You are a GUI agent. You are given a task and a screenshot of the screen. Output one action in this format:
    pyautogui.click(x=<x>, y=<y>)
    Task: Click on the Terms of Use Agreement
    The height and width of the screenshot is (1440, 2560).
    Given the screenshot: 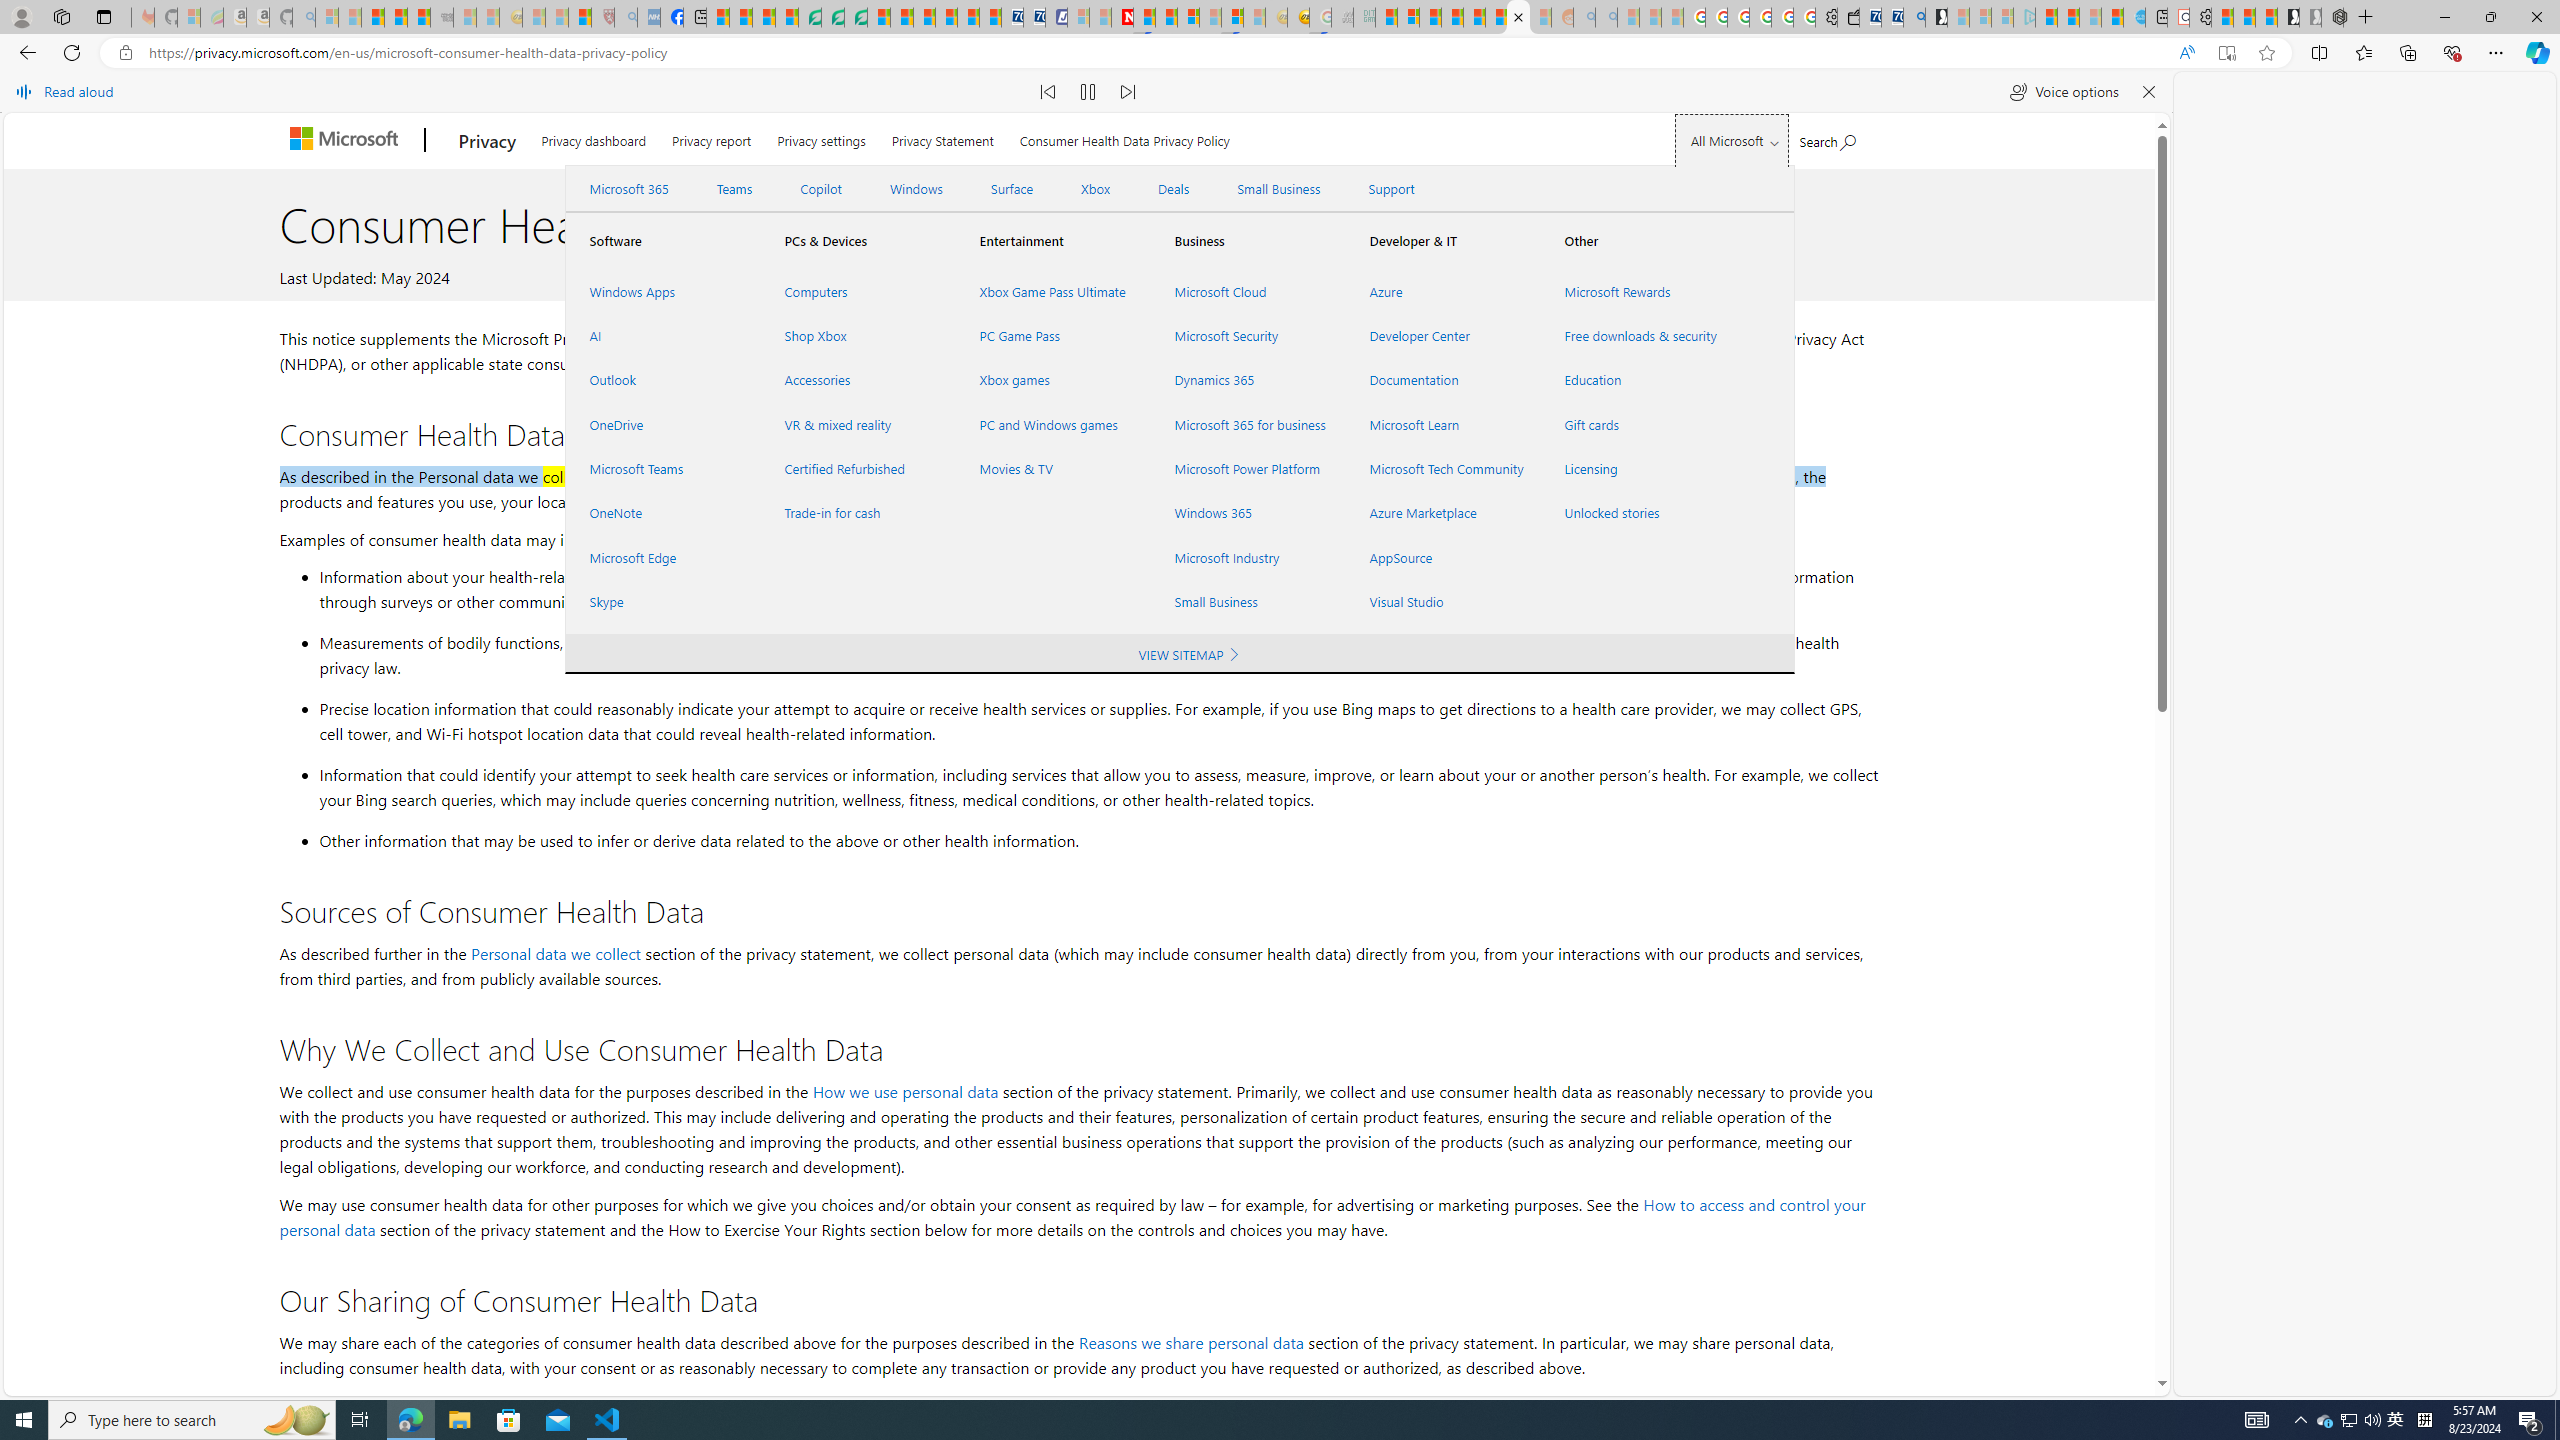 What is the action you would take?
    pyautogui.click(x=833, y=17)
    